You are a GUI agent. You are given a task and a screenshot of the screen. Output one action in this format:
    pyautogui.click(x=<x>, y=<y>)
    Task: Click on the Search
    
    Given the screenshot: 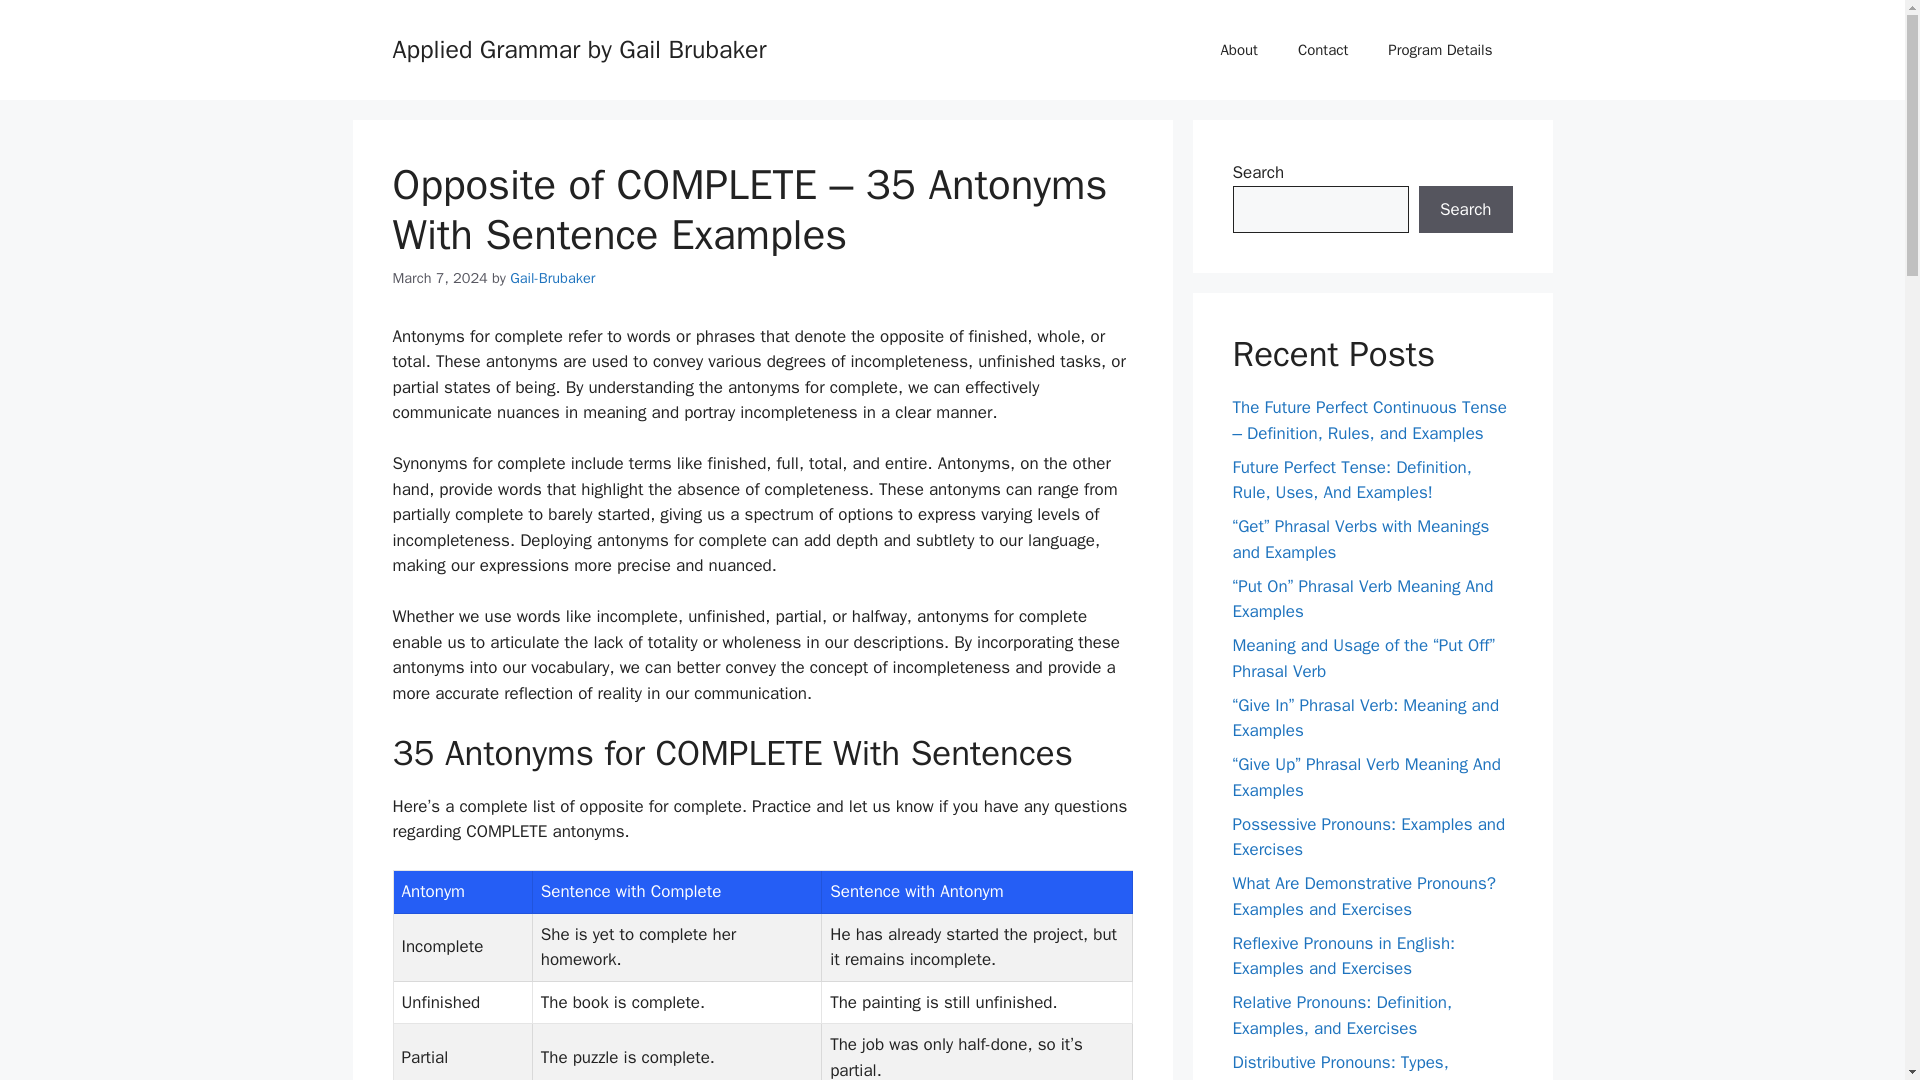 What is the action you would take?
    pyautogui.click(x=1465, y=210)
    